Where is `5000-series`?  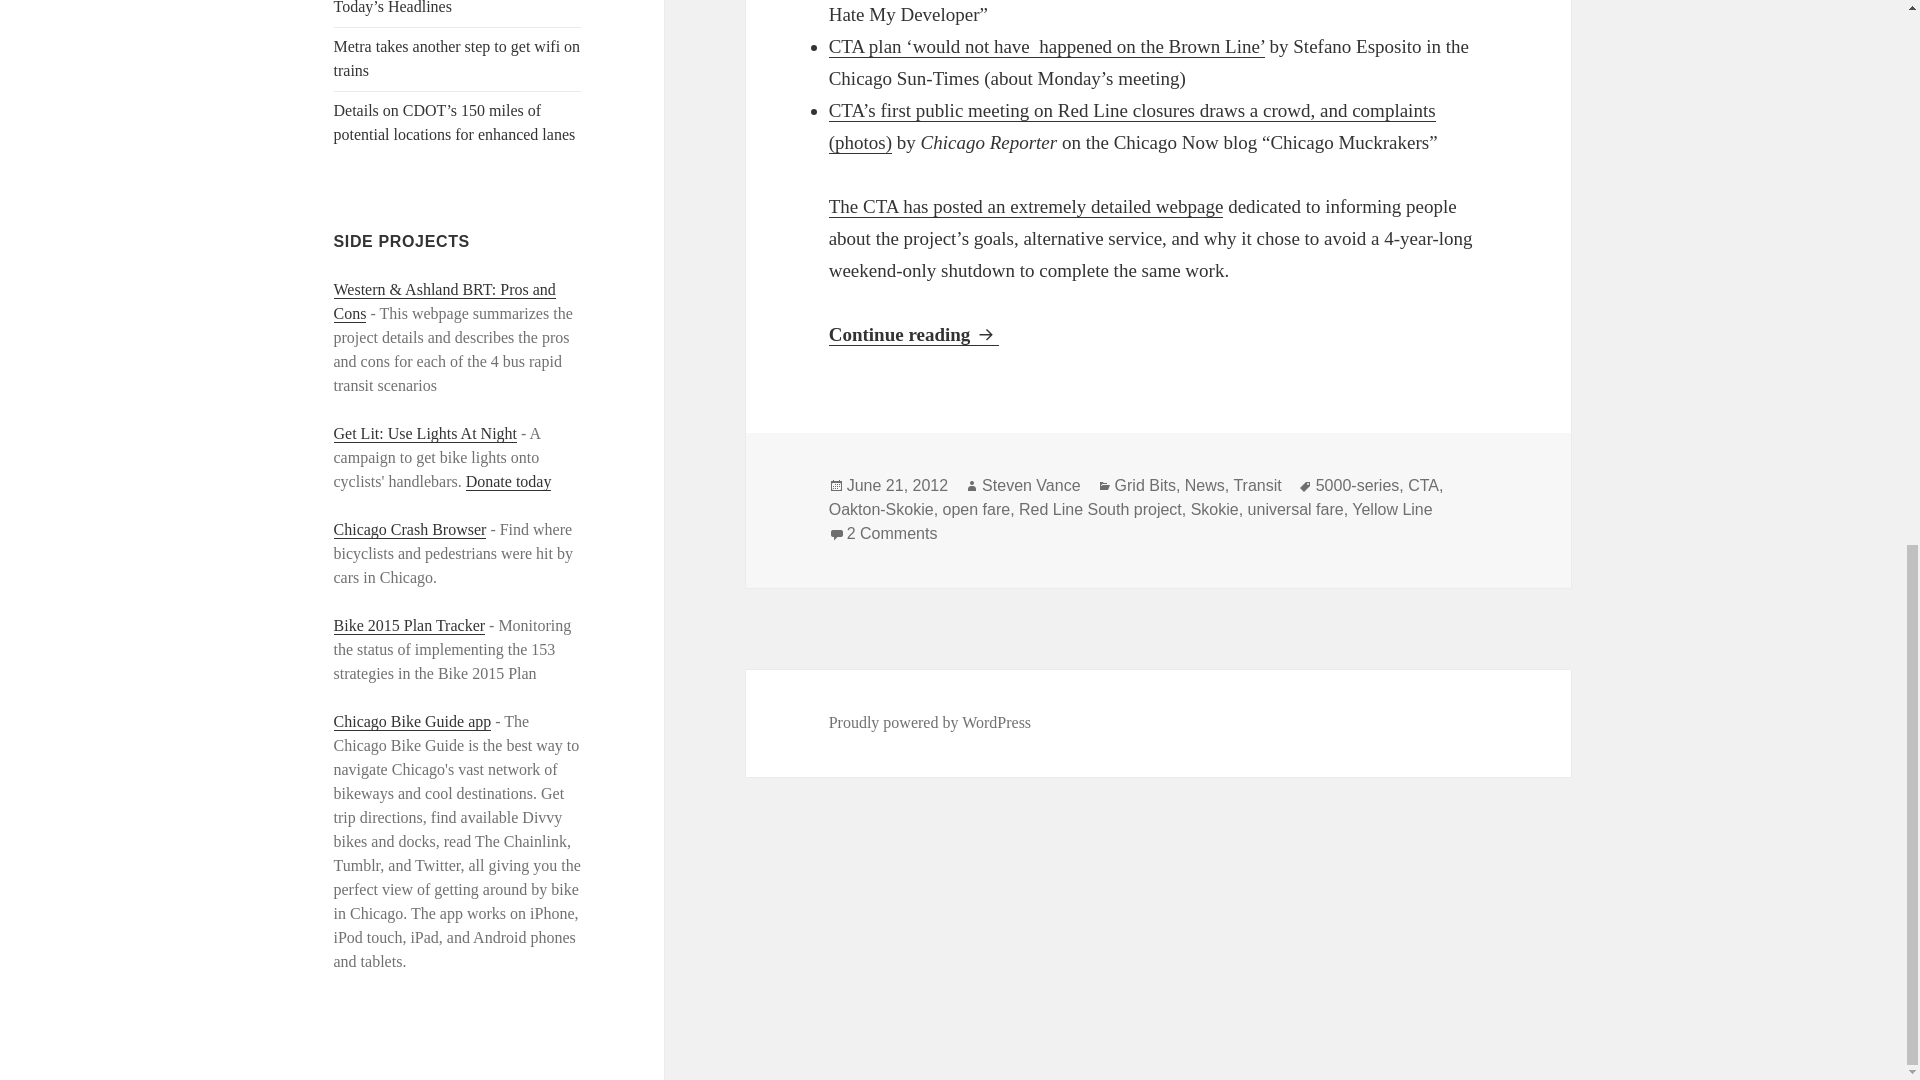 5000-series is located at coordinates (1357, 486).